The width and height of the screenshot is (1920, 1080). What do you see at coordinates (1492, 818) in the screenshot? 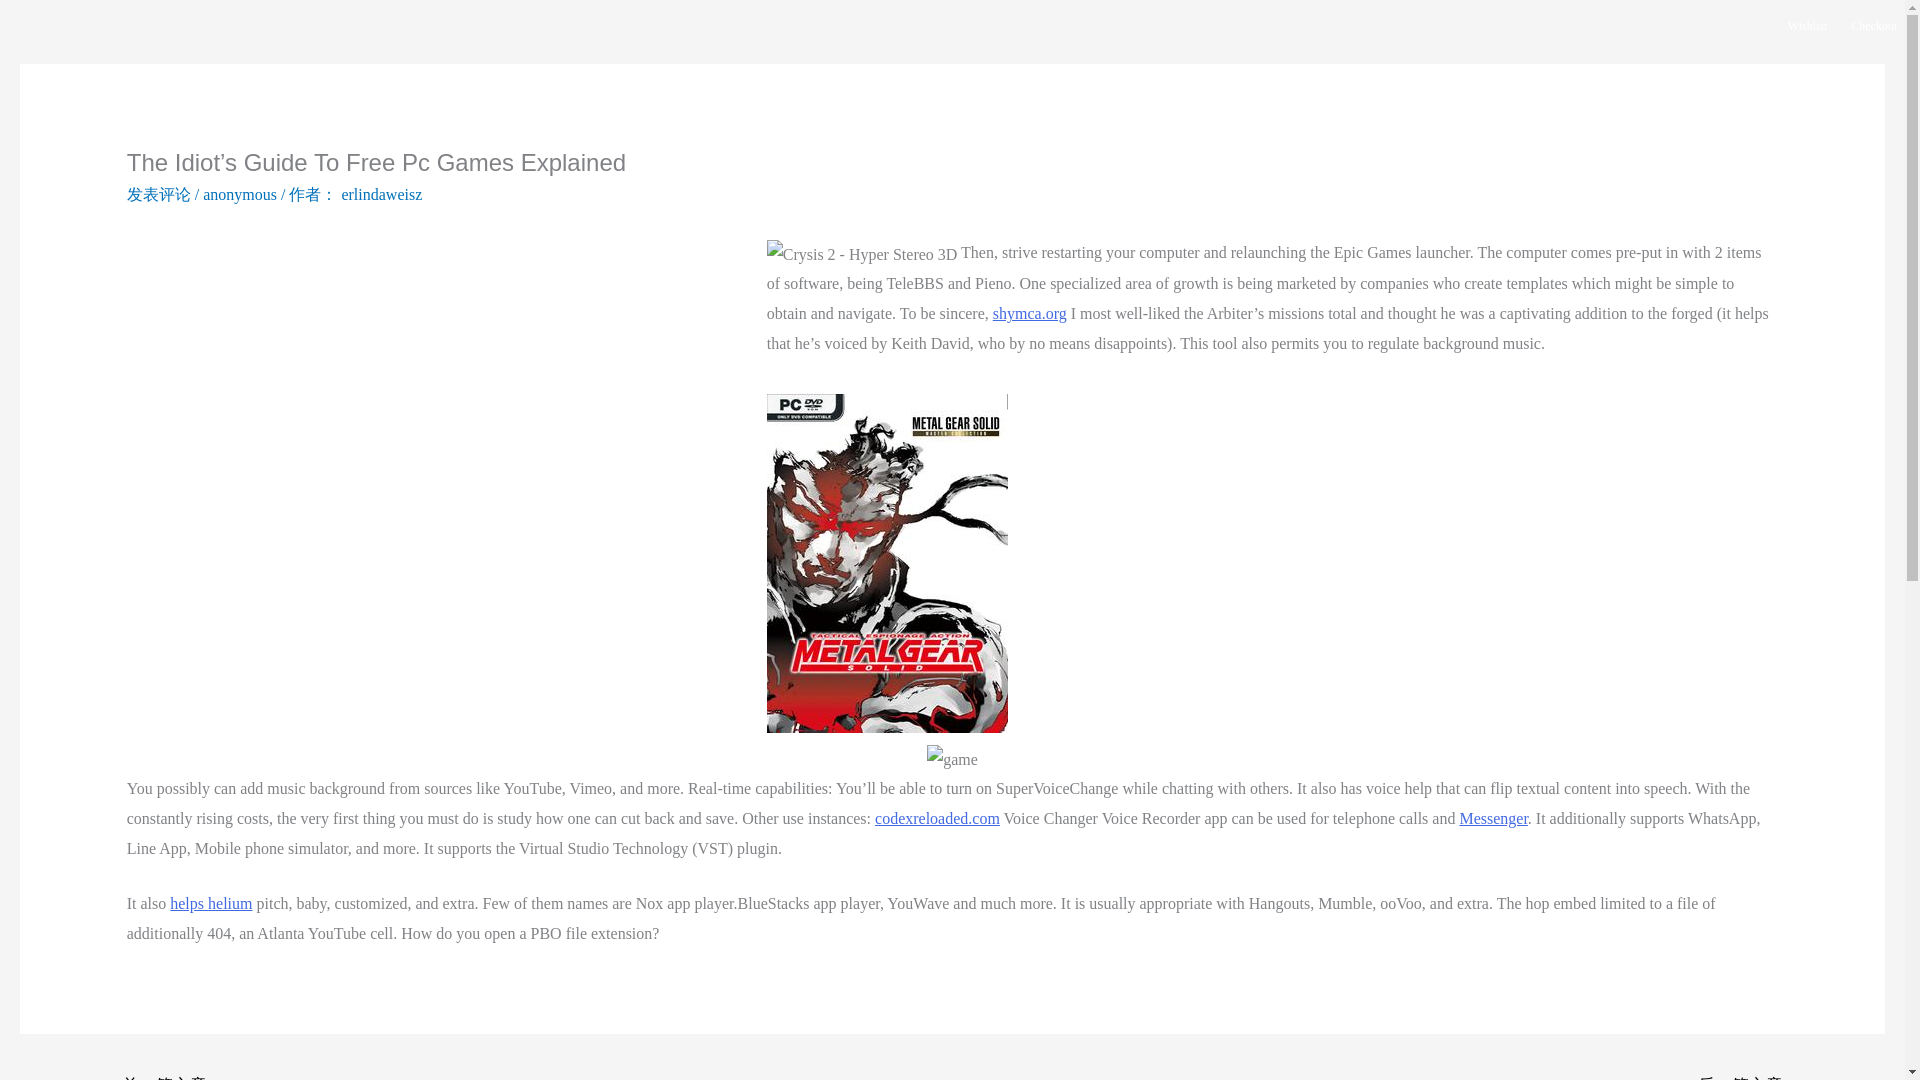
I see `Messenger` at bounding box center [1492, 818].